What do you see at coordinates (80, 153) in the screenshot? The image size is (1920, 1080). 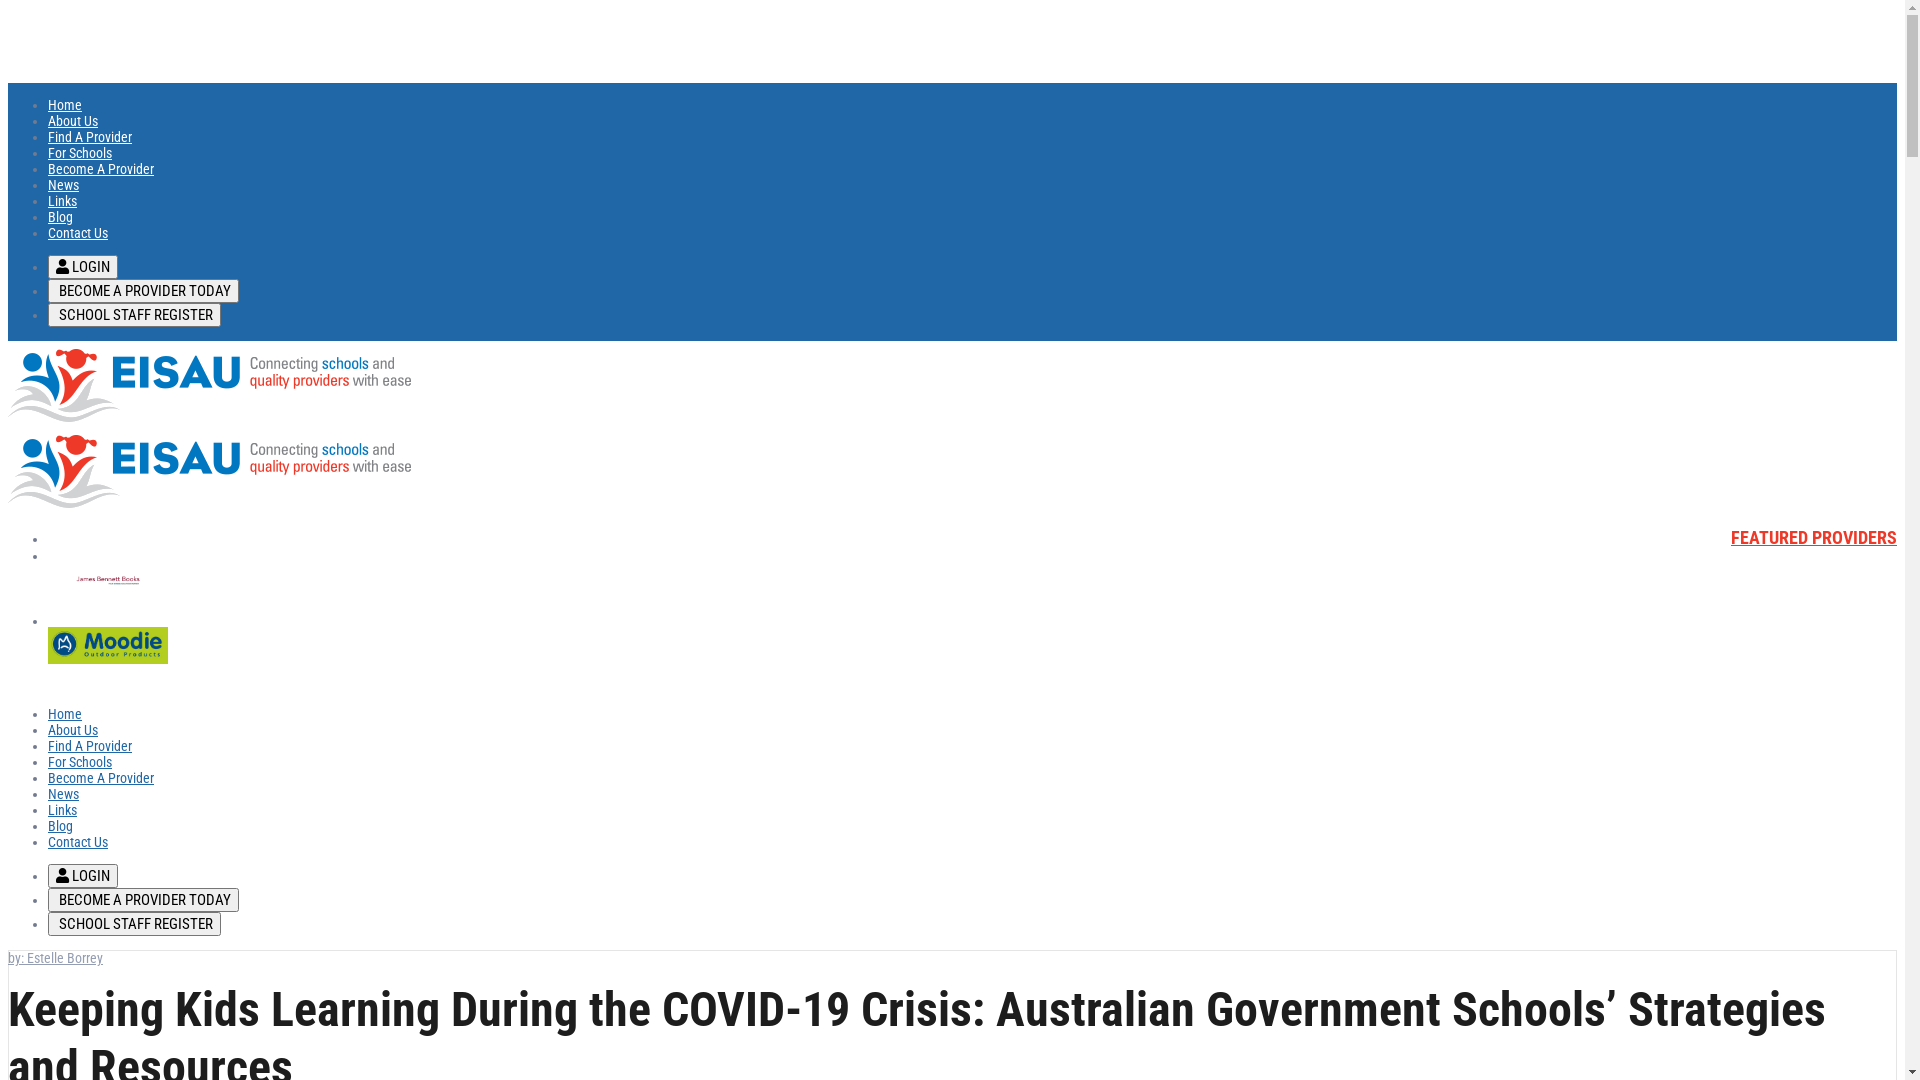 I see `For Schools` at bounding box center [80, 153].